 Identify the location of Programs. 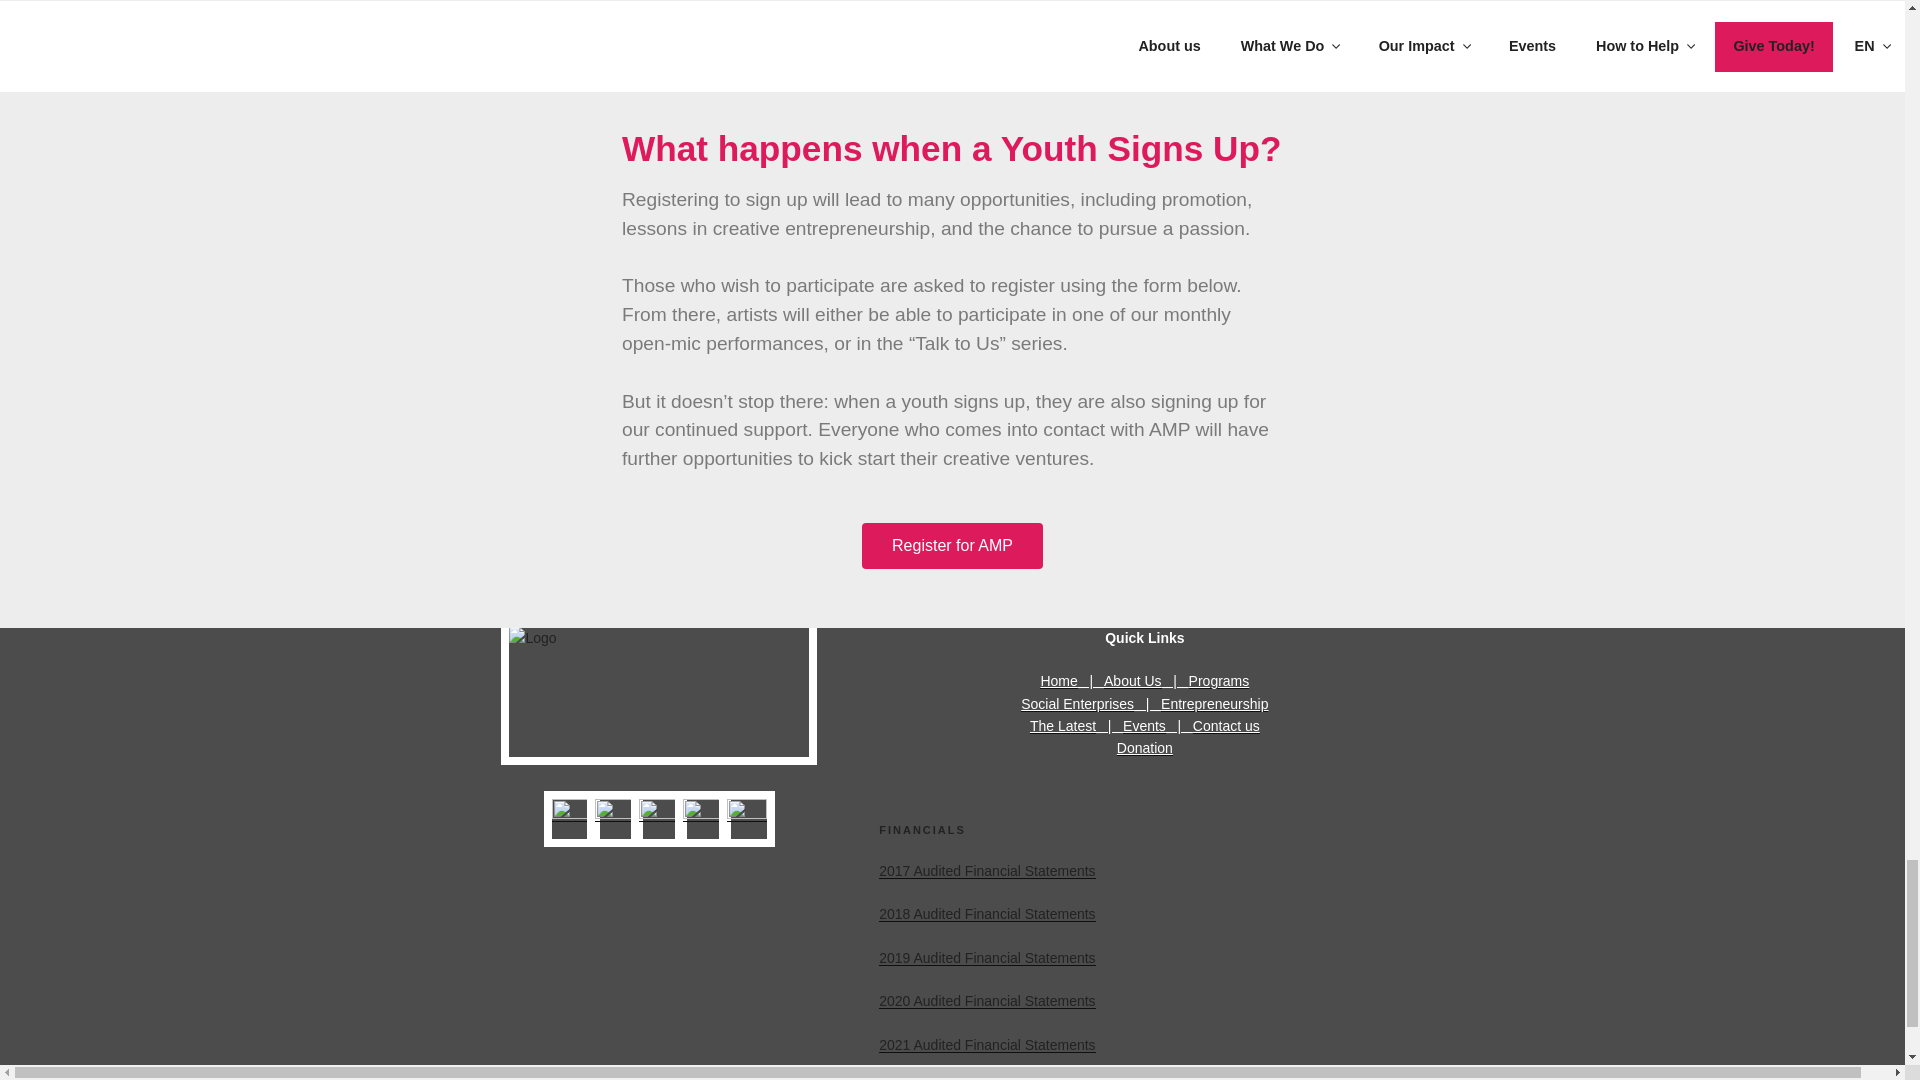
(1218, 680).